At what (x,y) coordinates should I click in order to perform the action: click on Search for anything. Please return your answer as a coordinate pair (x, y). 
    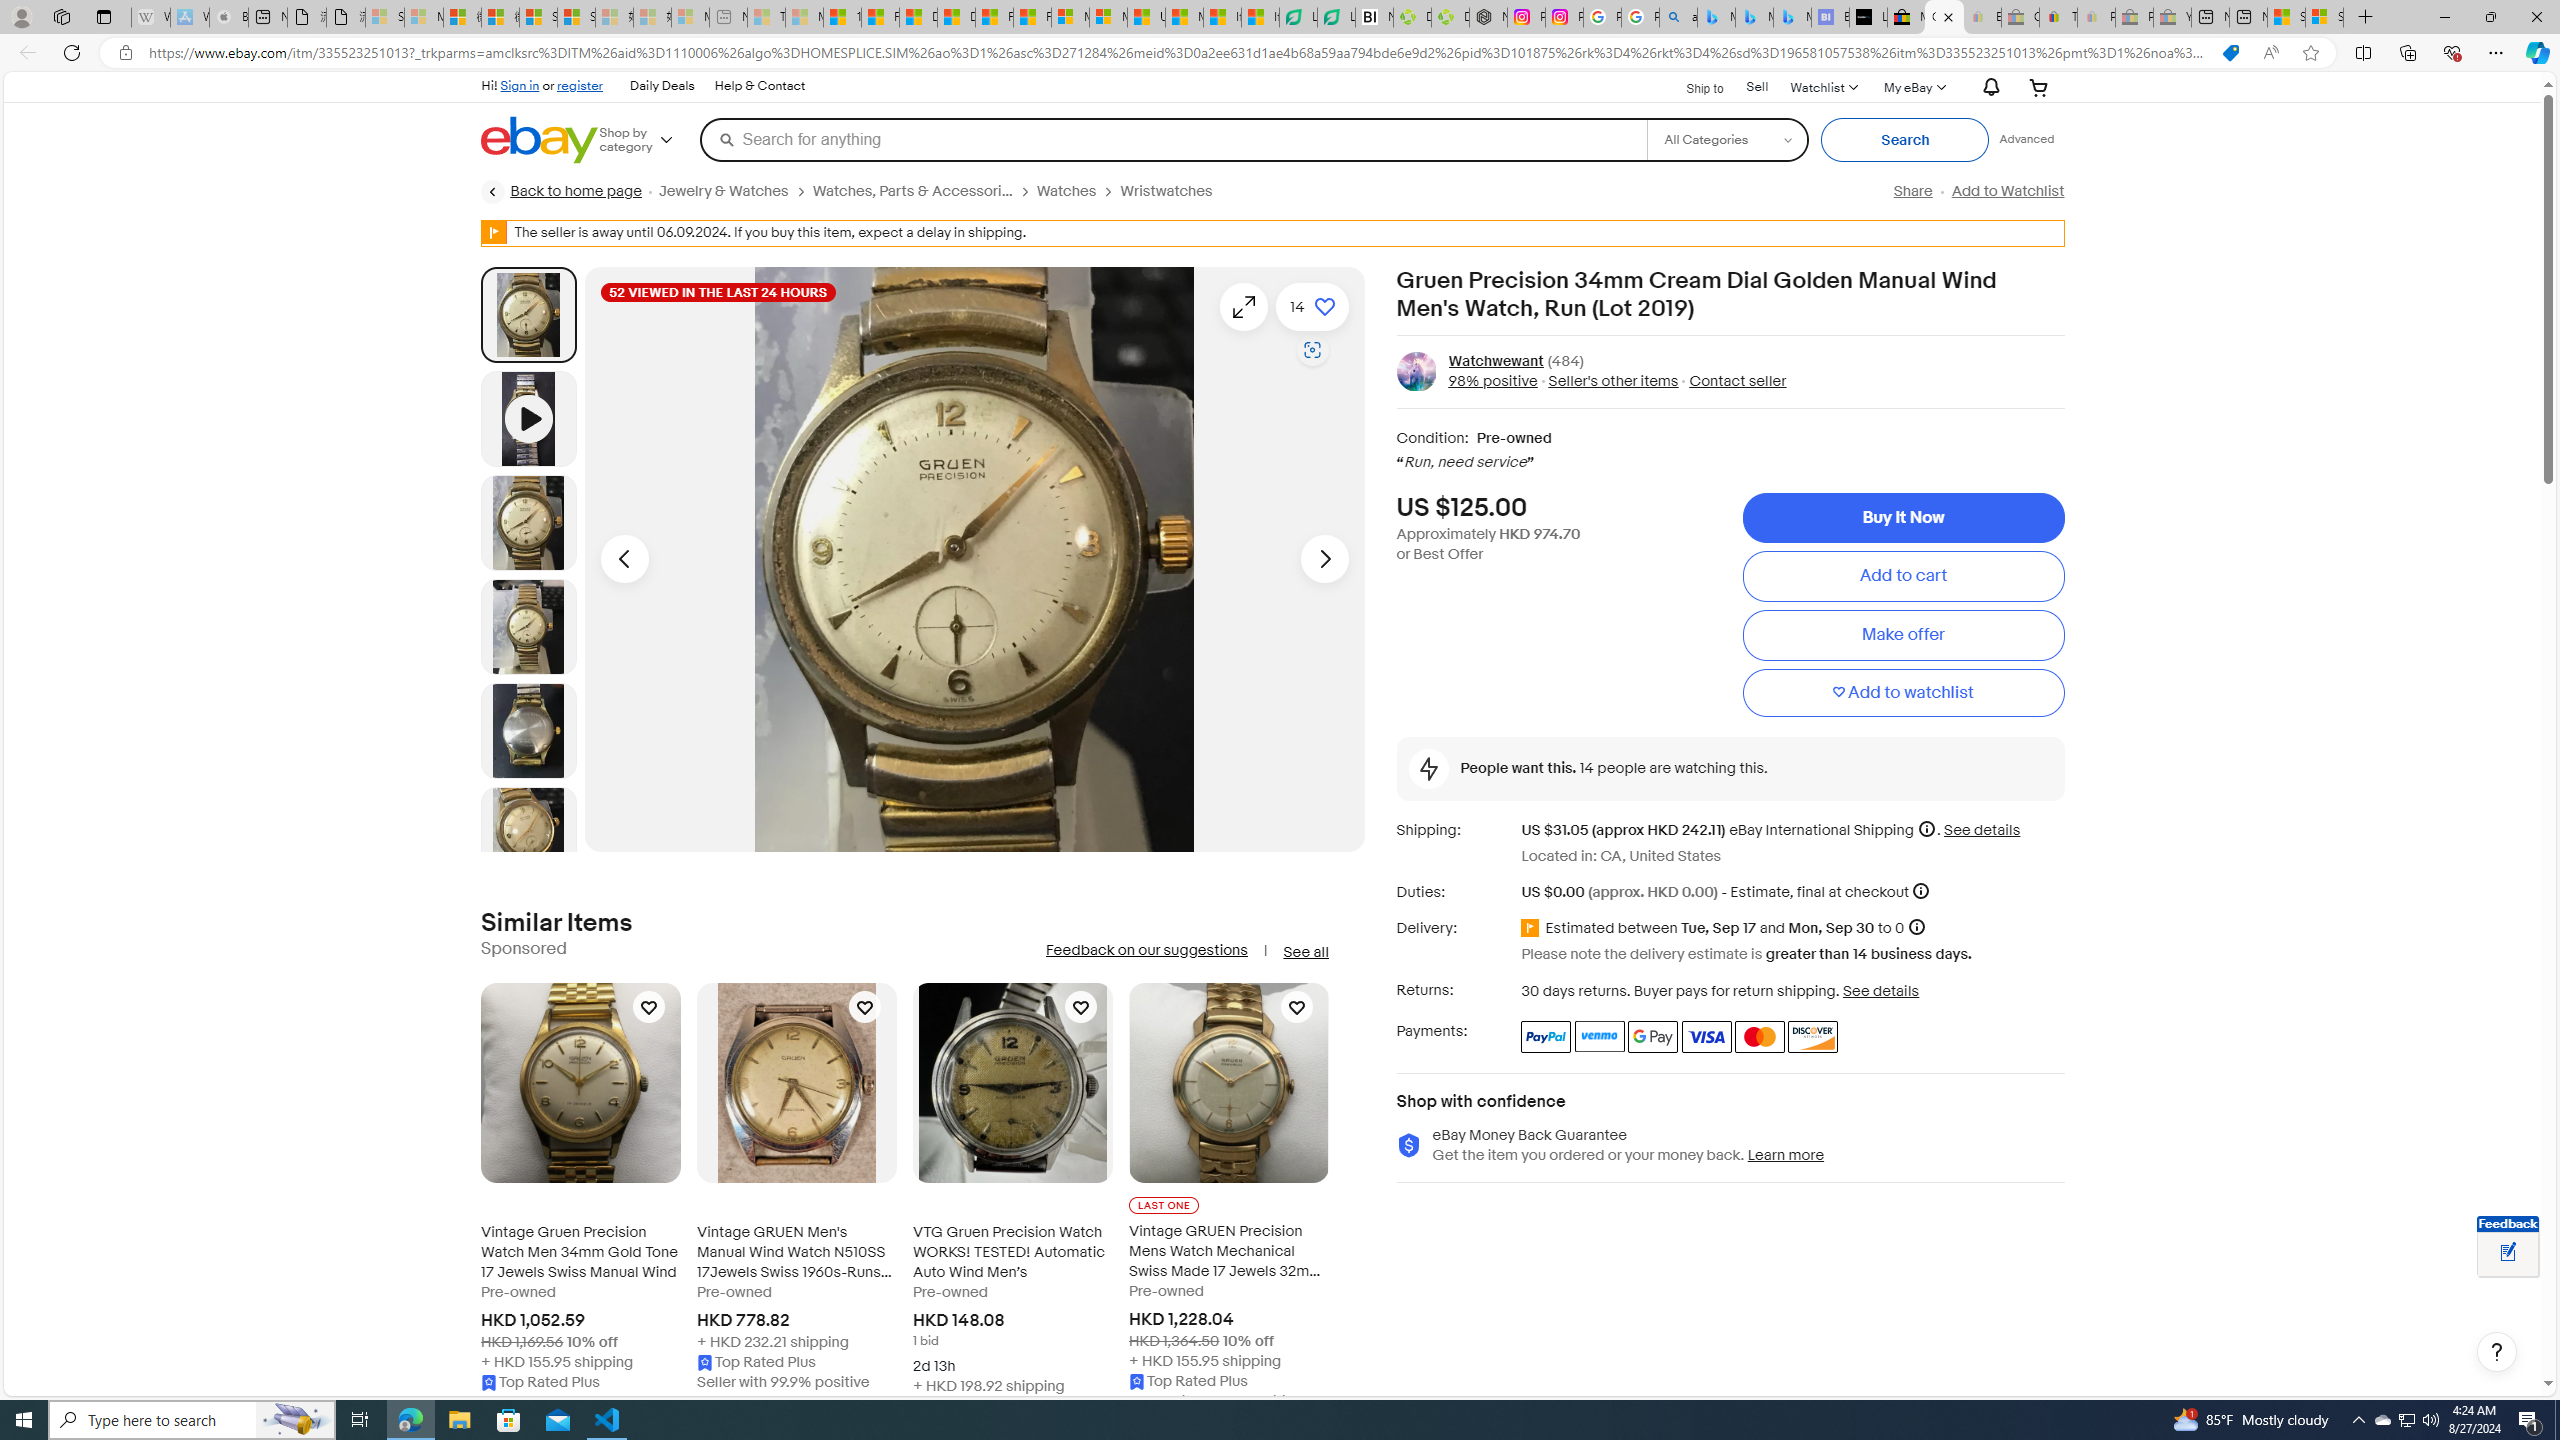
    Looking at the image, I should click on (1172, 139).